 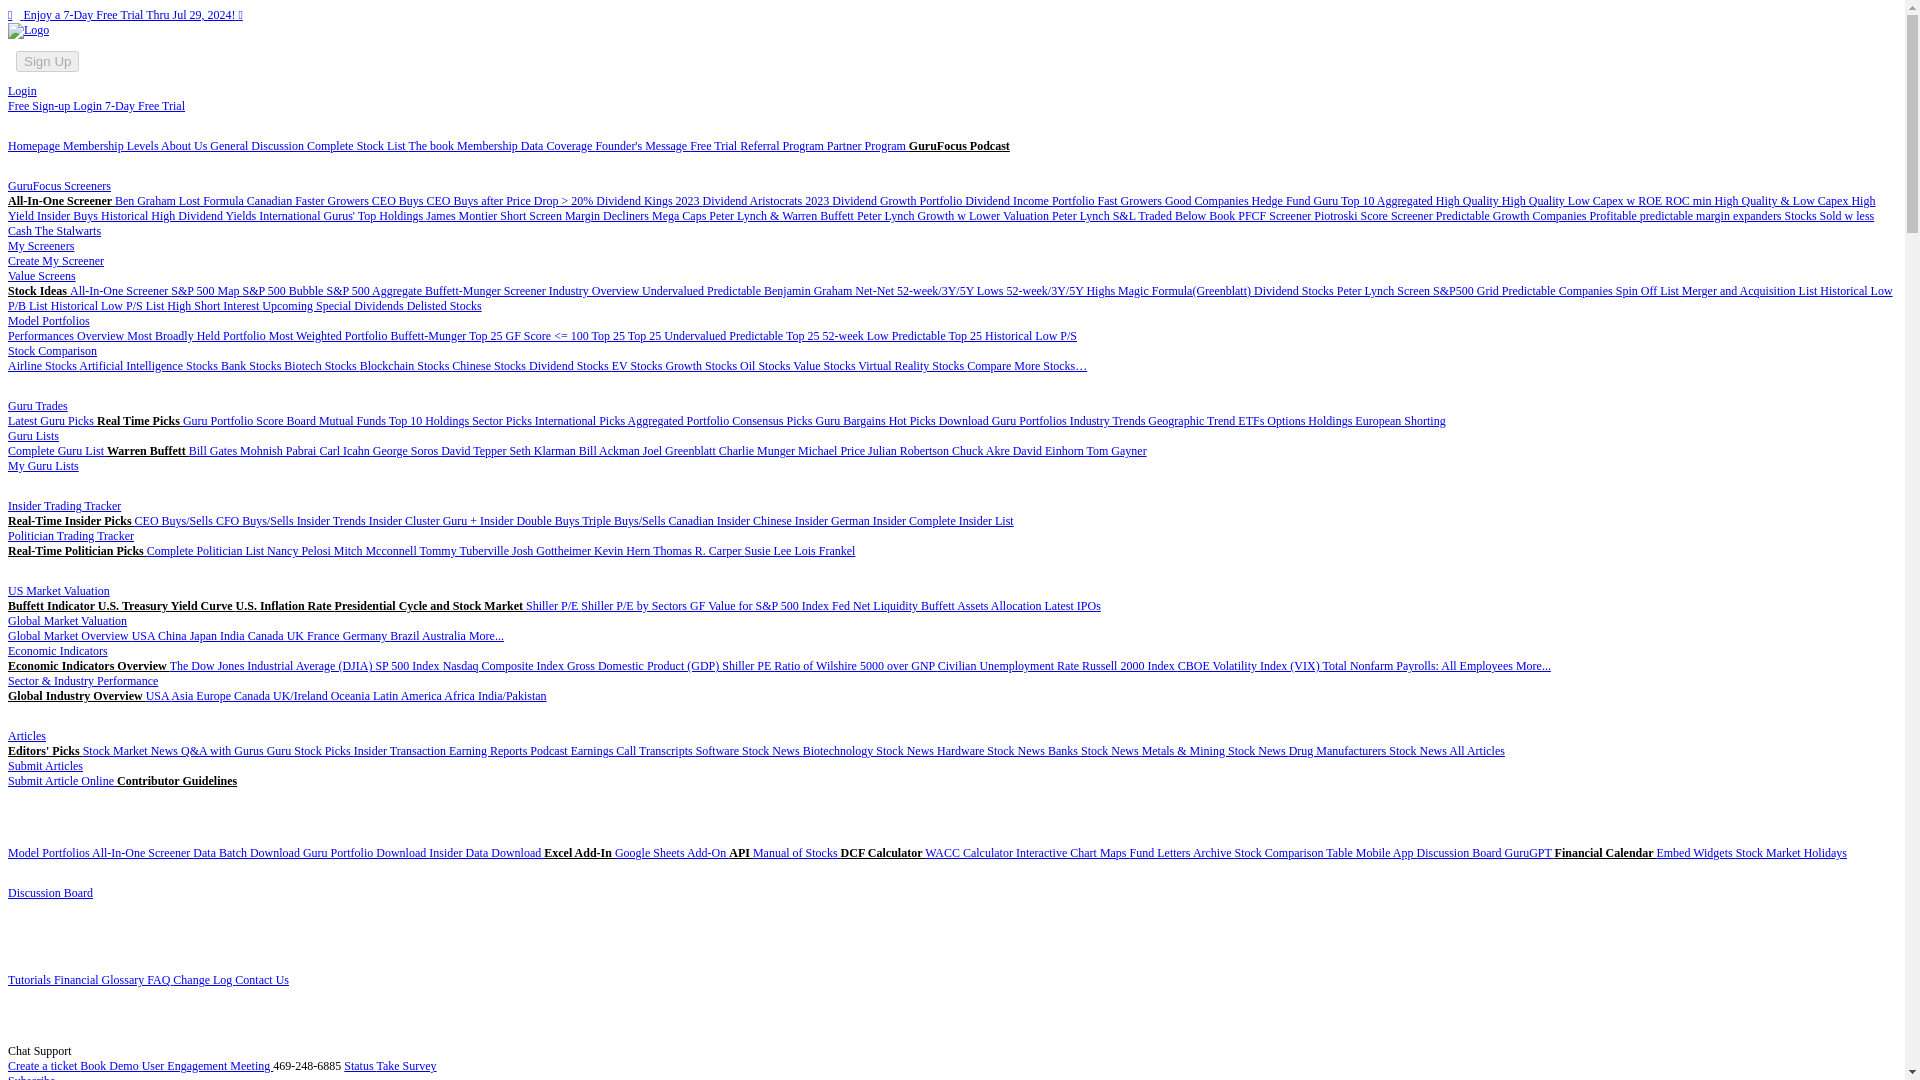 What do you see at coordinates (941, 208) in the screenshot?
I see `High Yield Insider Buys` at bounding box center [941, 208].